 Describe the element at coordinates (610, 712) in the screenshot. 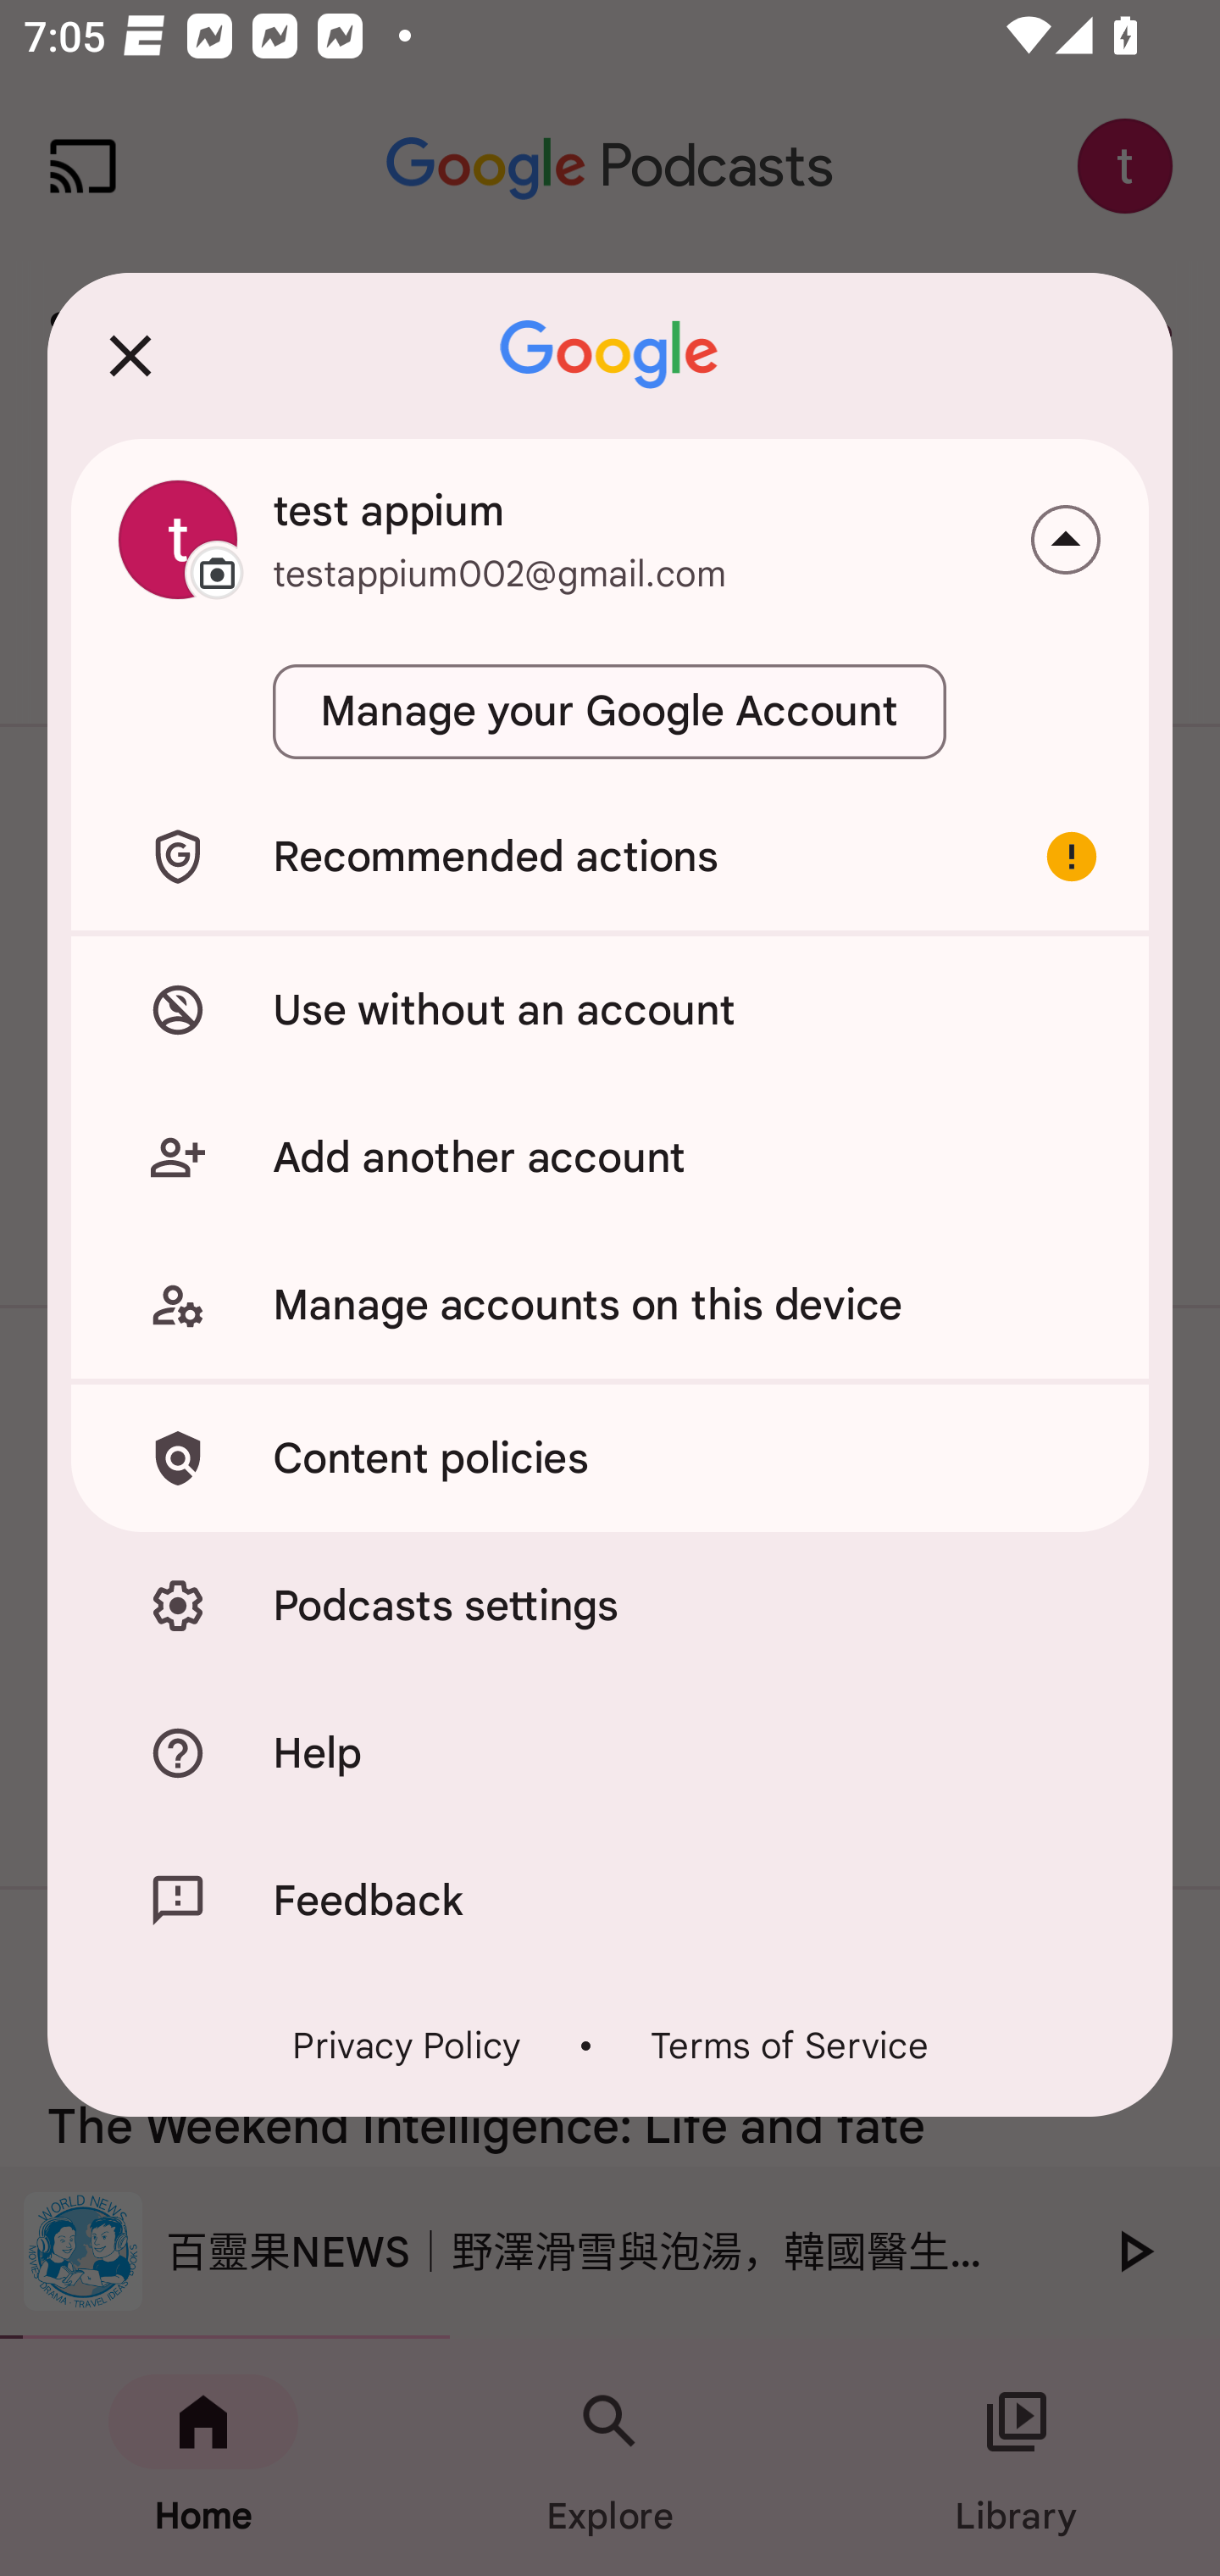

I see `Manage your Google Account` at that location.